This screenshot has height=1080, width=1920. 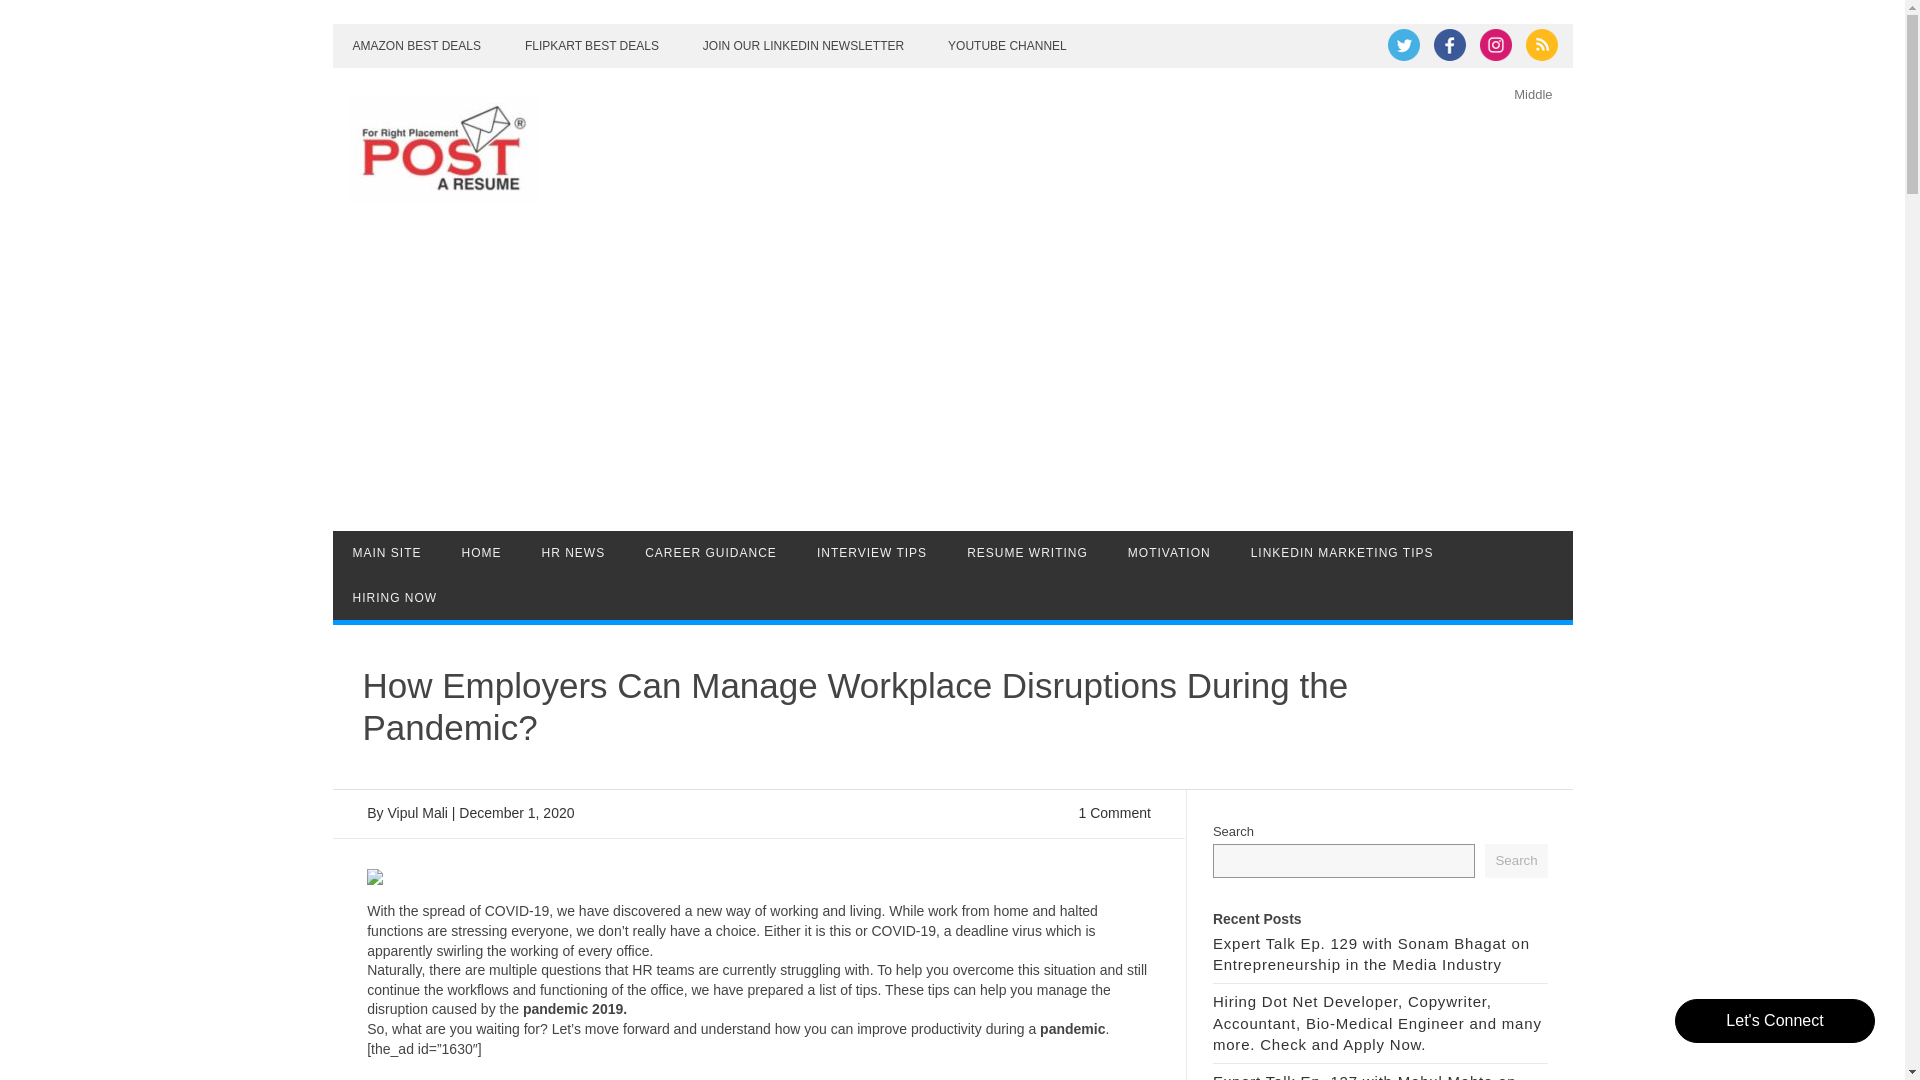 I want to click on Posts by Vipul Mali, so click(x=417, y=812).